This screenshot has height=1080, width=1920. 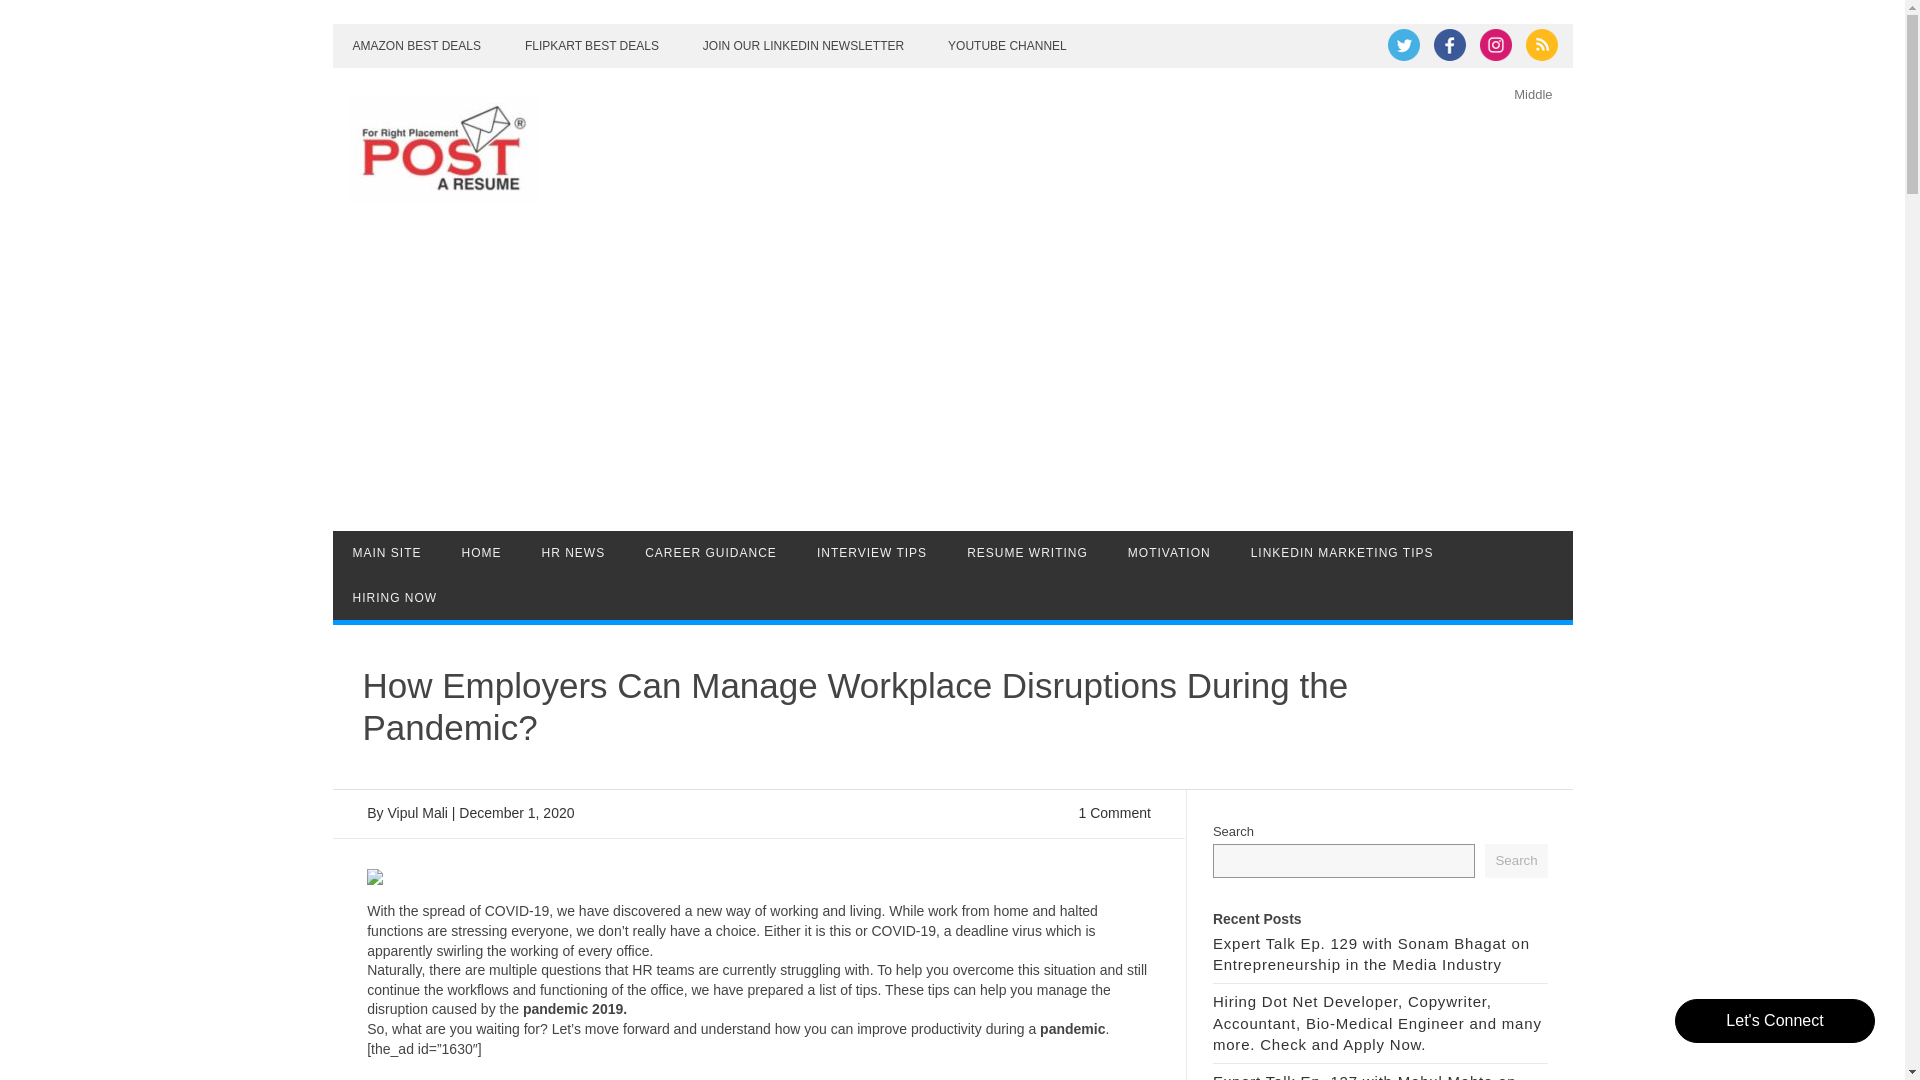 I want to click on Posts by Vipul Mali, so click(x=417, y=812).